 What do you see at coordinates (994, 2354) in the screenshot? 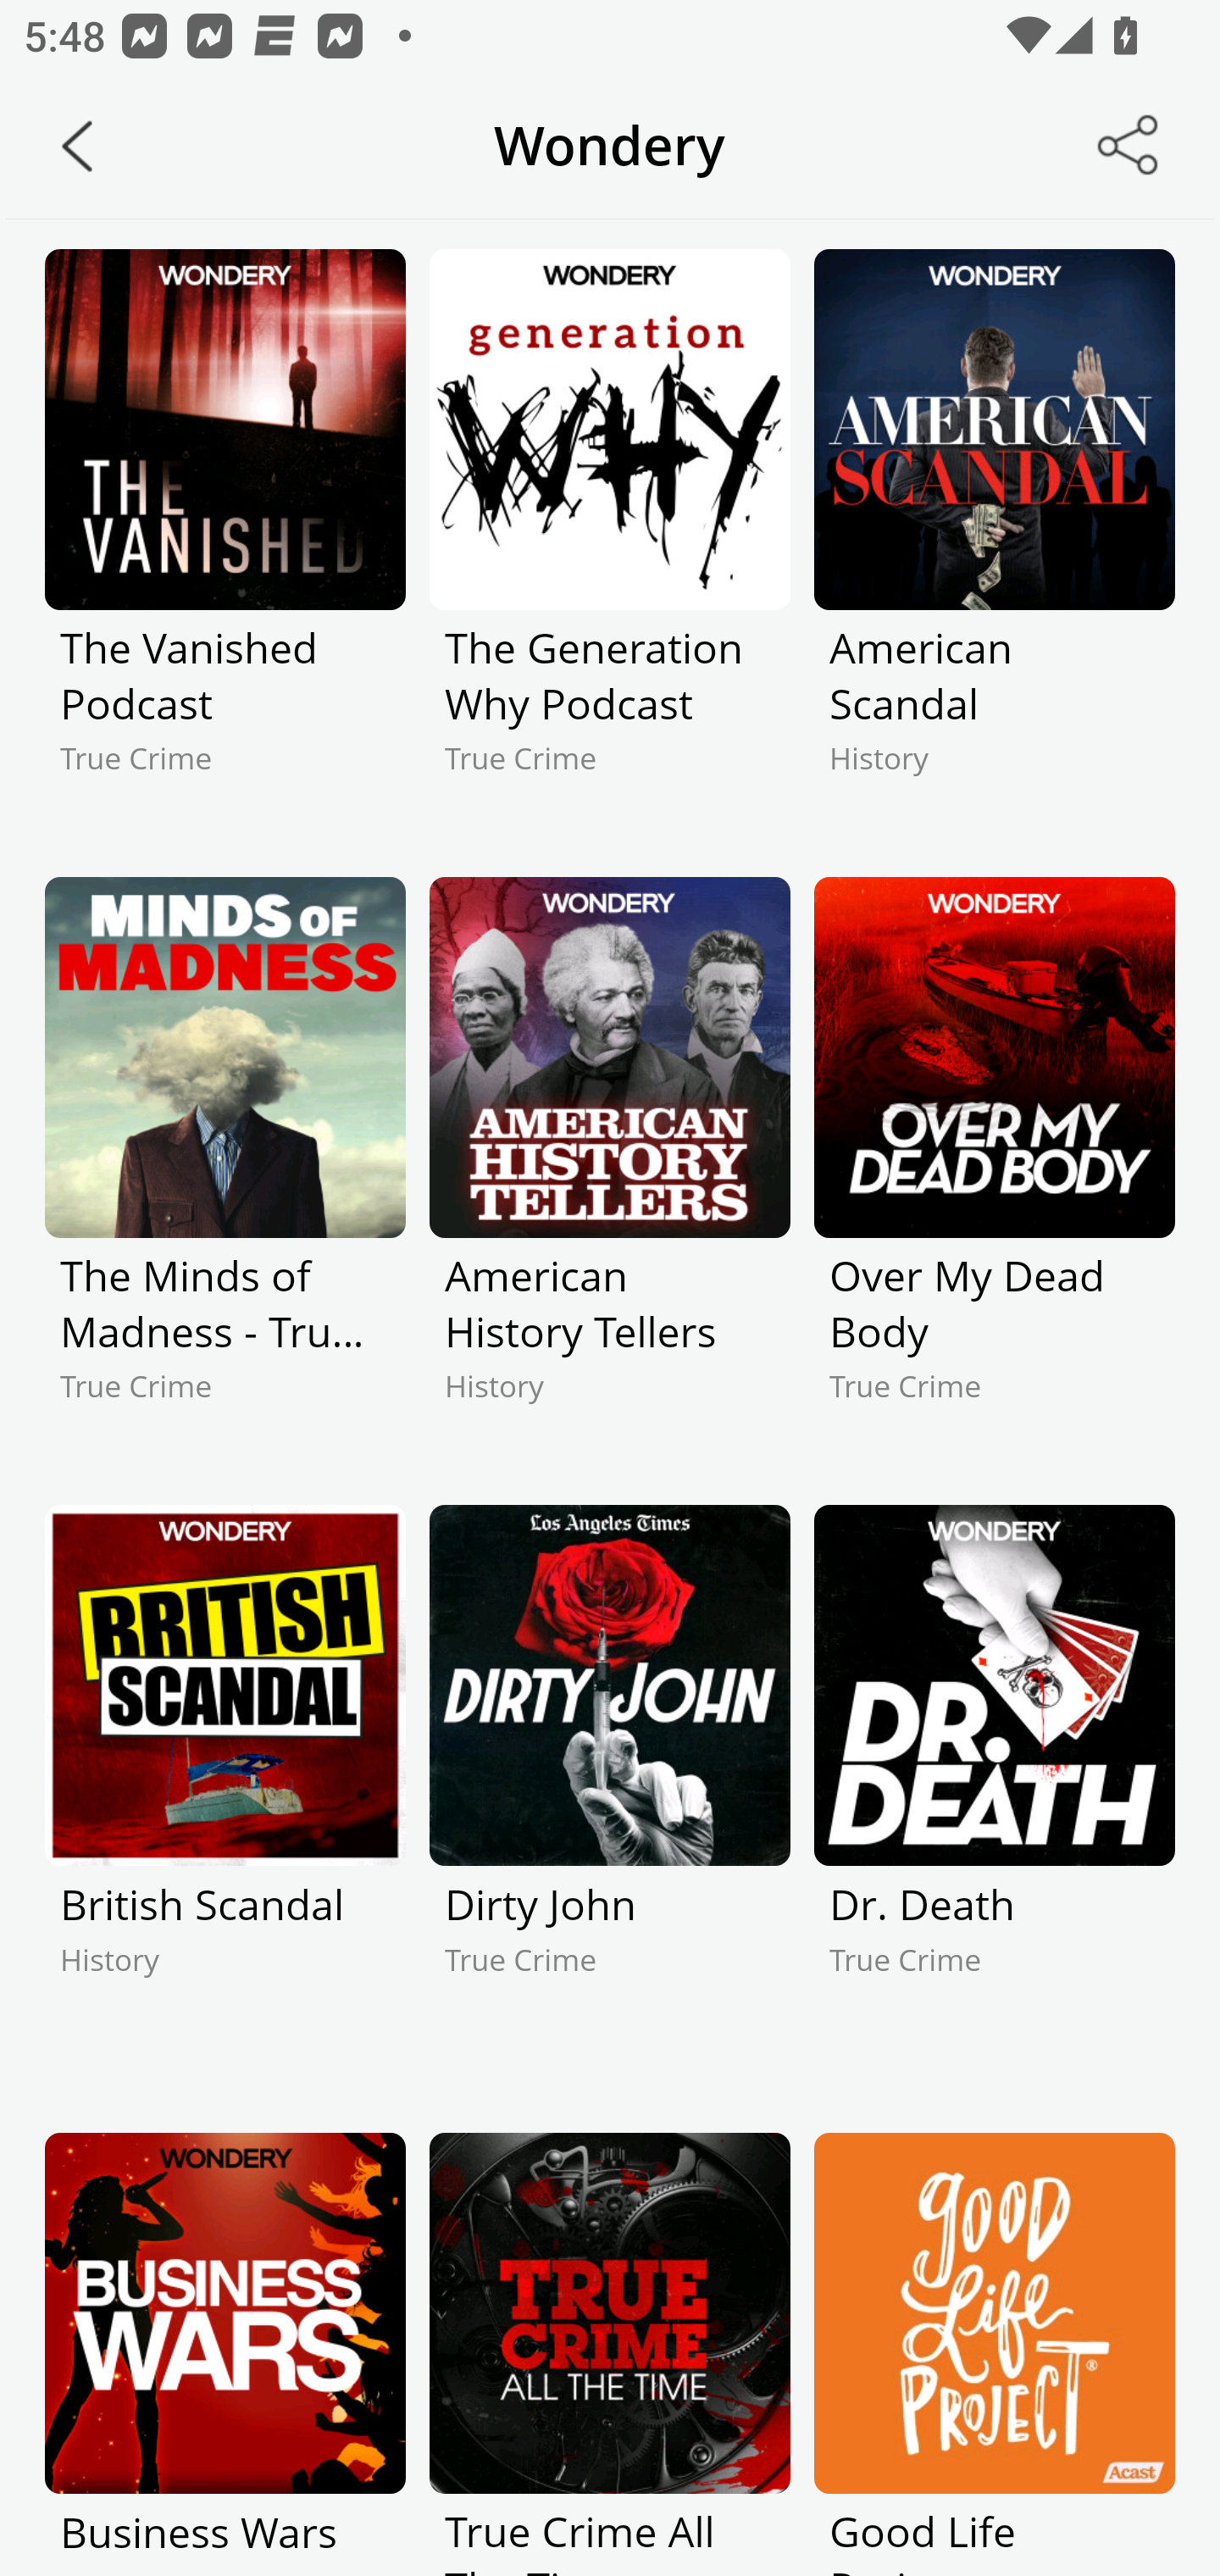
I see `Good Life Project` at bounding box center [994, 2354].